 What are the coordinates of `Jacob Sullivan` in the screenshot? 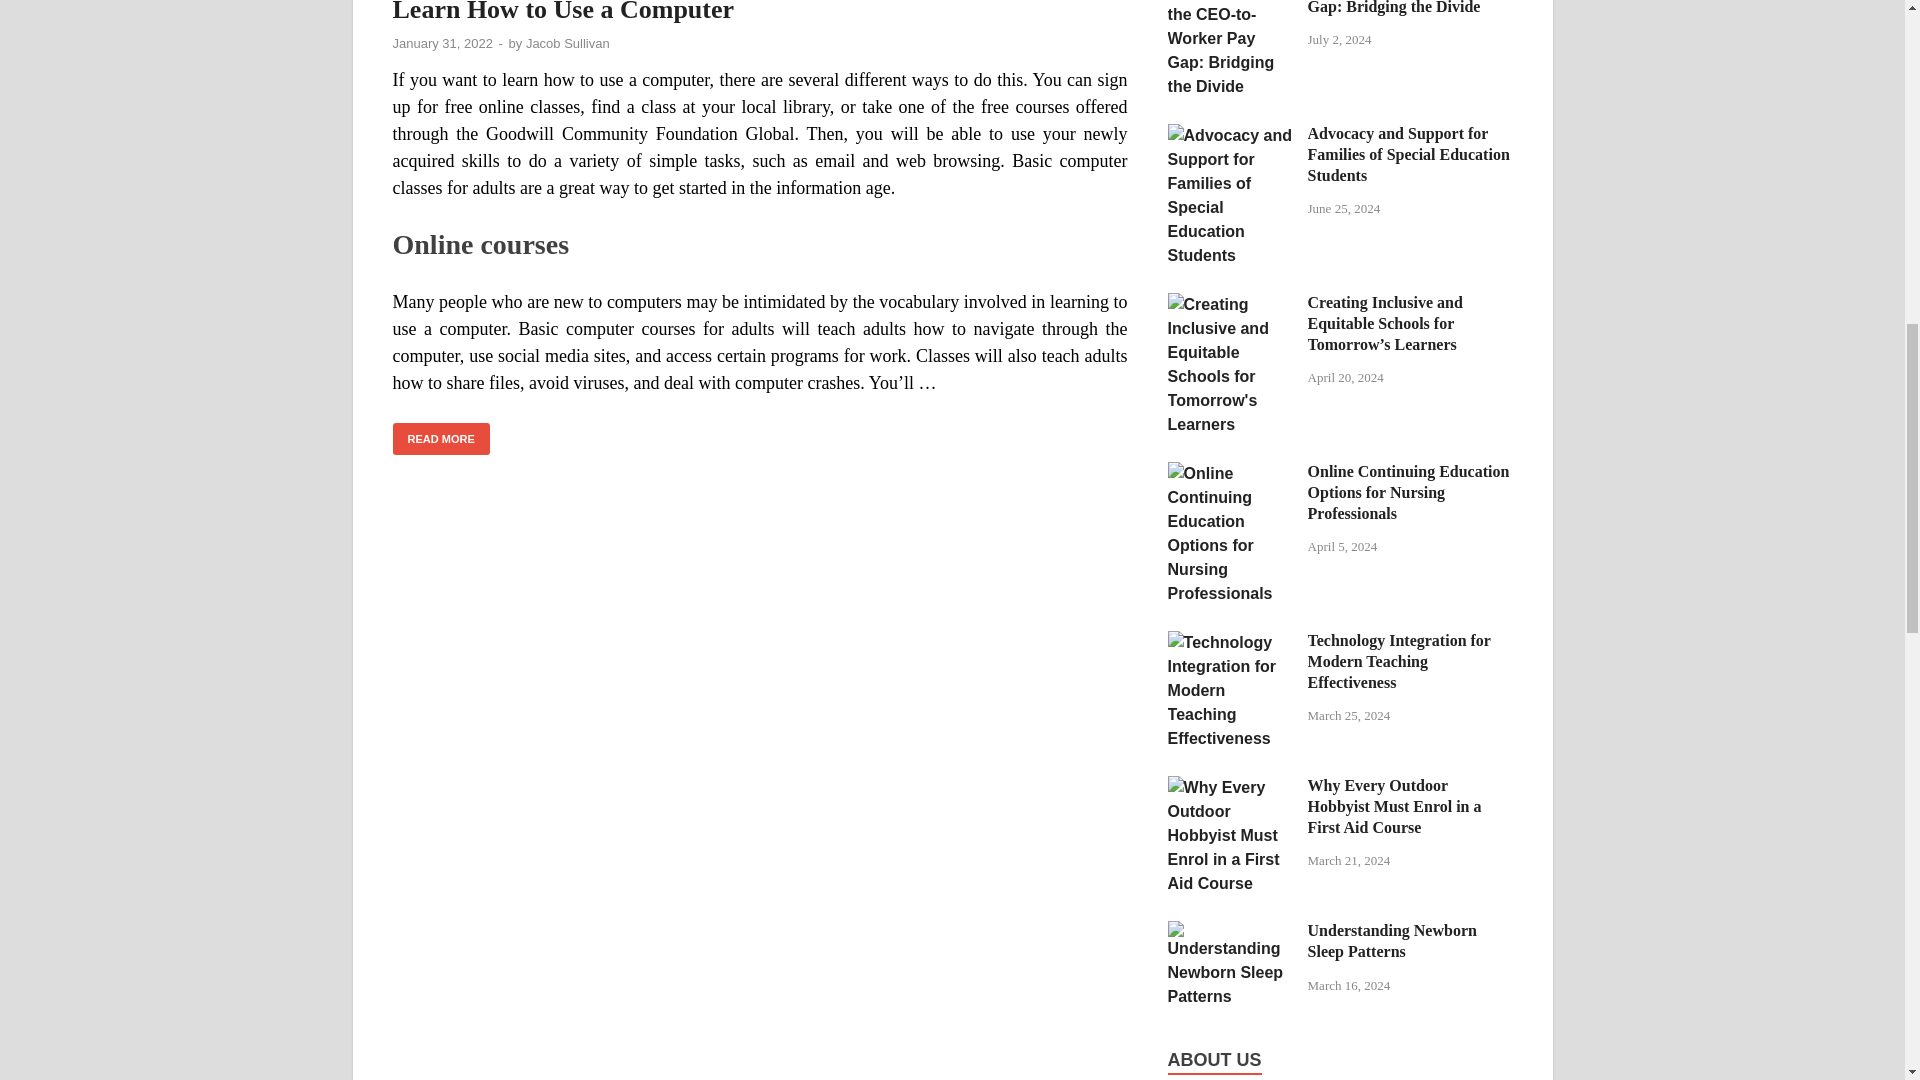 It's located at (568, 42).